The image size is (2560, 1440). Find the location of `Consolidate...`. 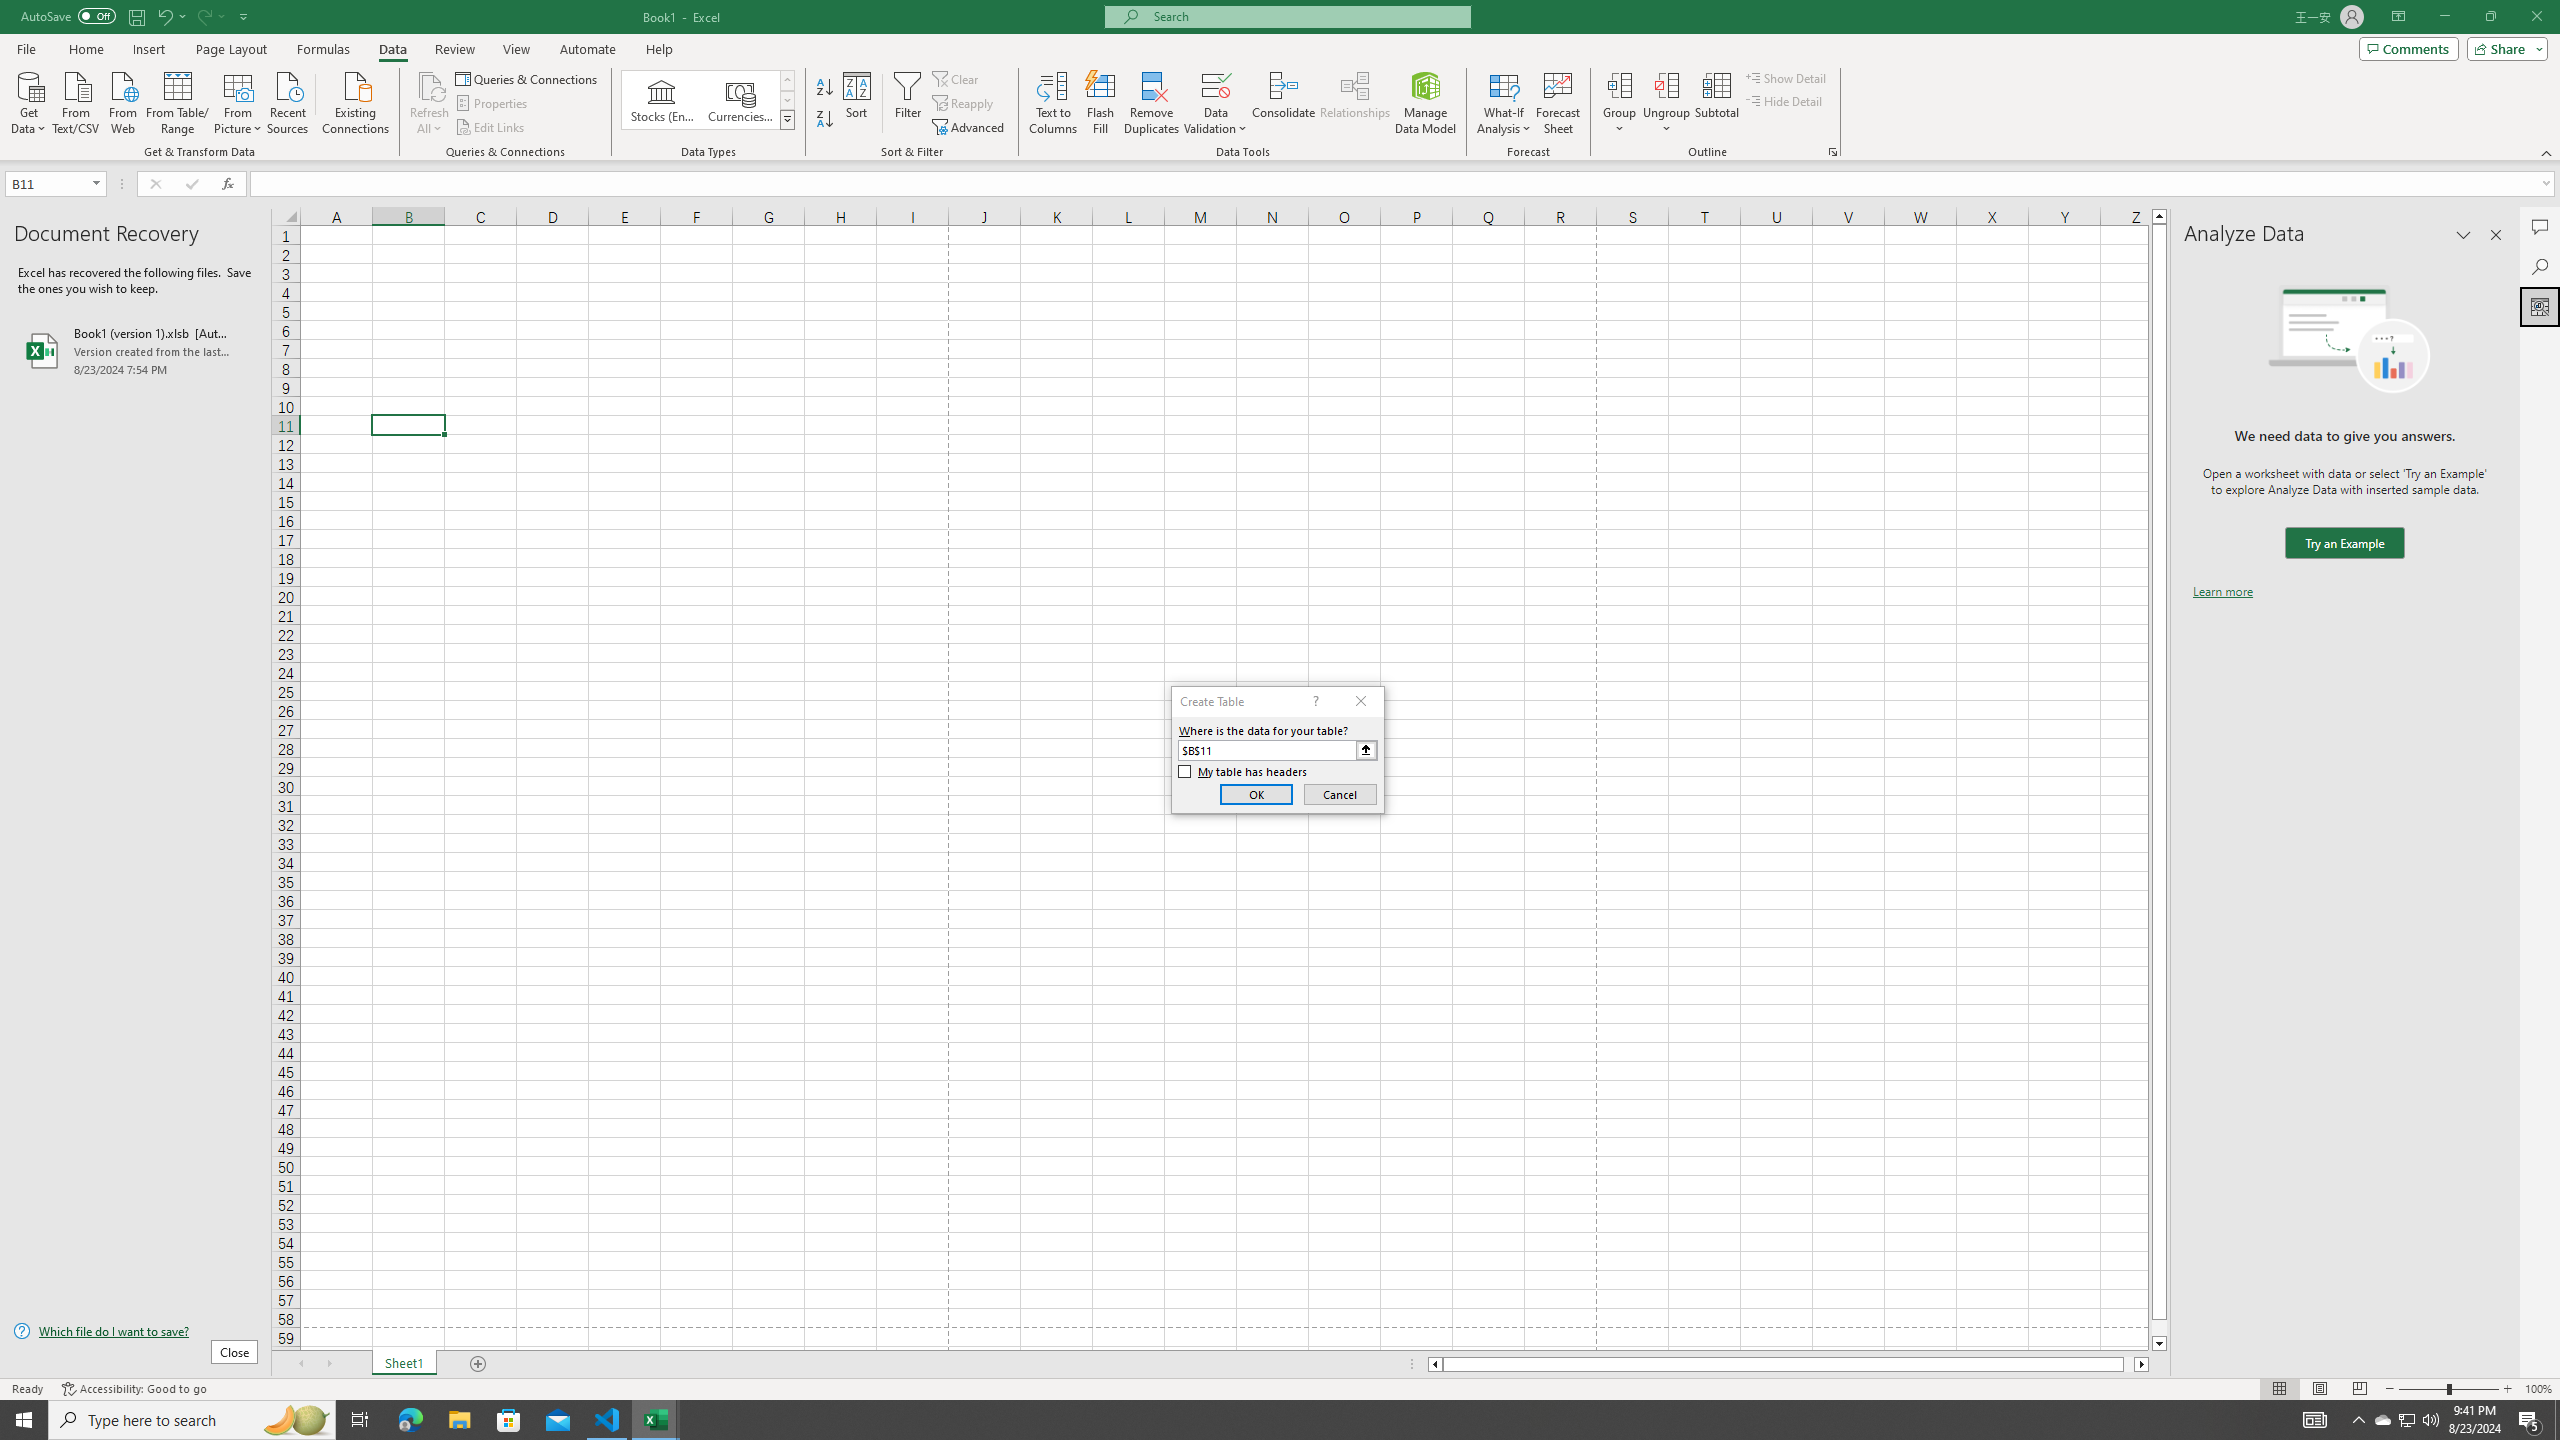

Consolidate... is located at coordinates (1284, 103).